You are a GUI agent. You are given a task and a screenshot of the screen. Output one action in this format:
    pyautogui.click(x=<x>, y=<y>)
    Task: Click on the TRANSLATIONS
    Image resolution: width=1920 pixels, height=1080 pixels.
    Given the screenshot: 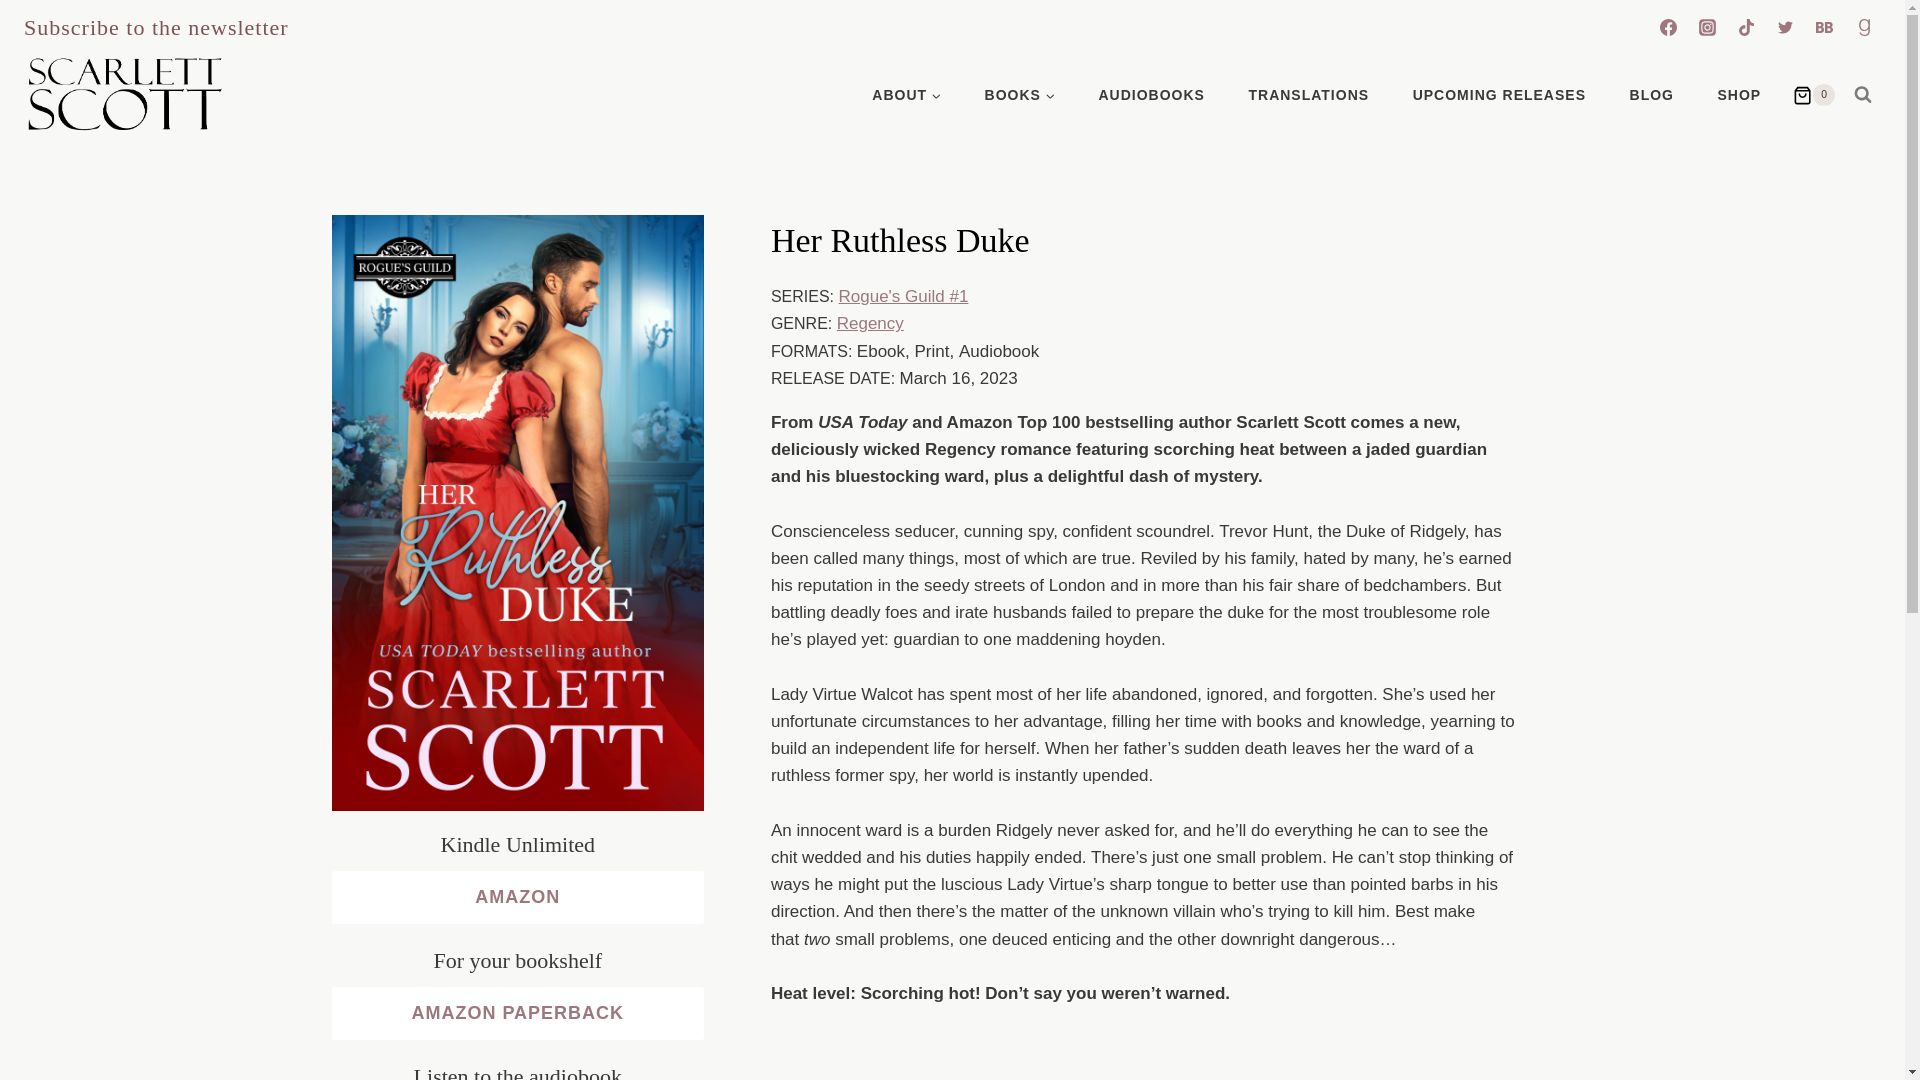 What is the action you would take?
    pyautogui.click(x=1308, y=94)
    